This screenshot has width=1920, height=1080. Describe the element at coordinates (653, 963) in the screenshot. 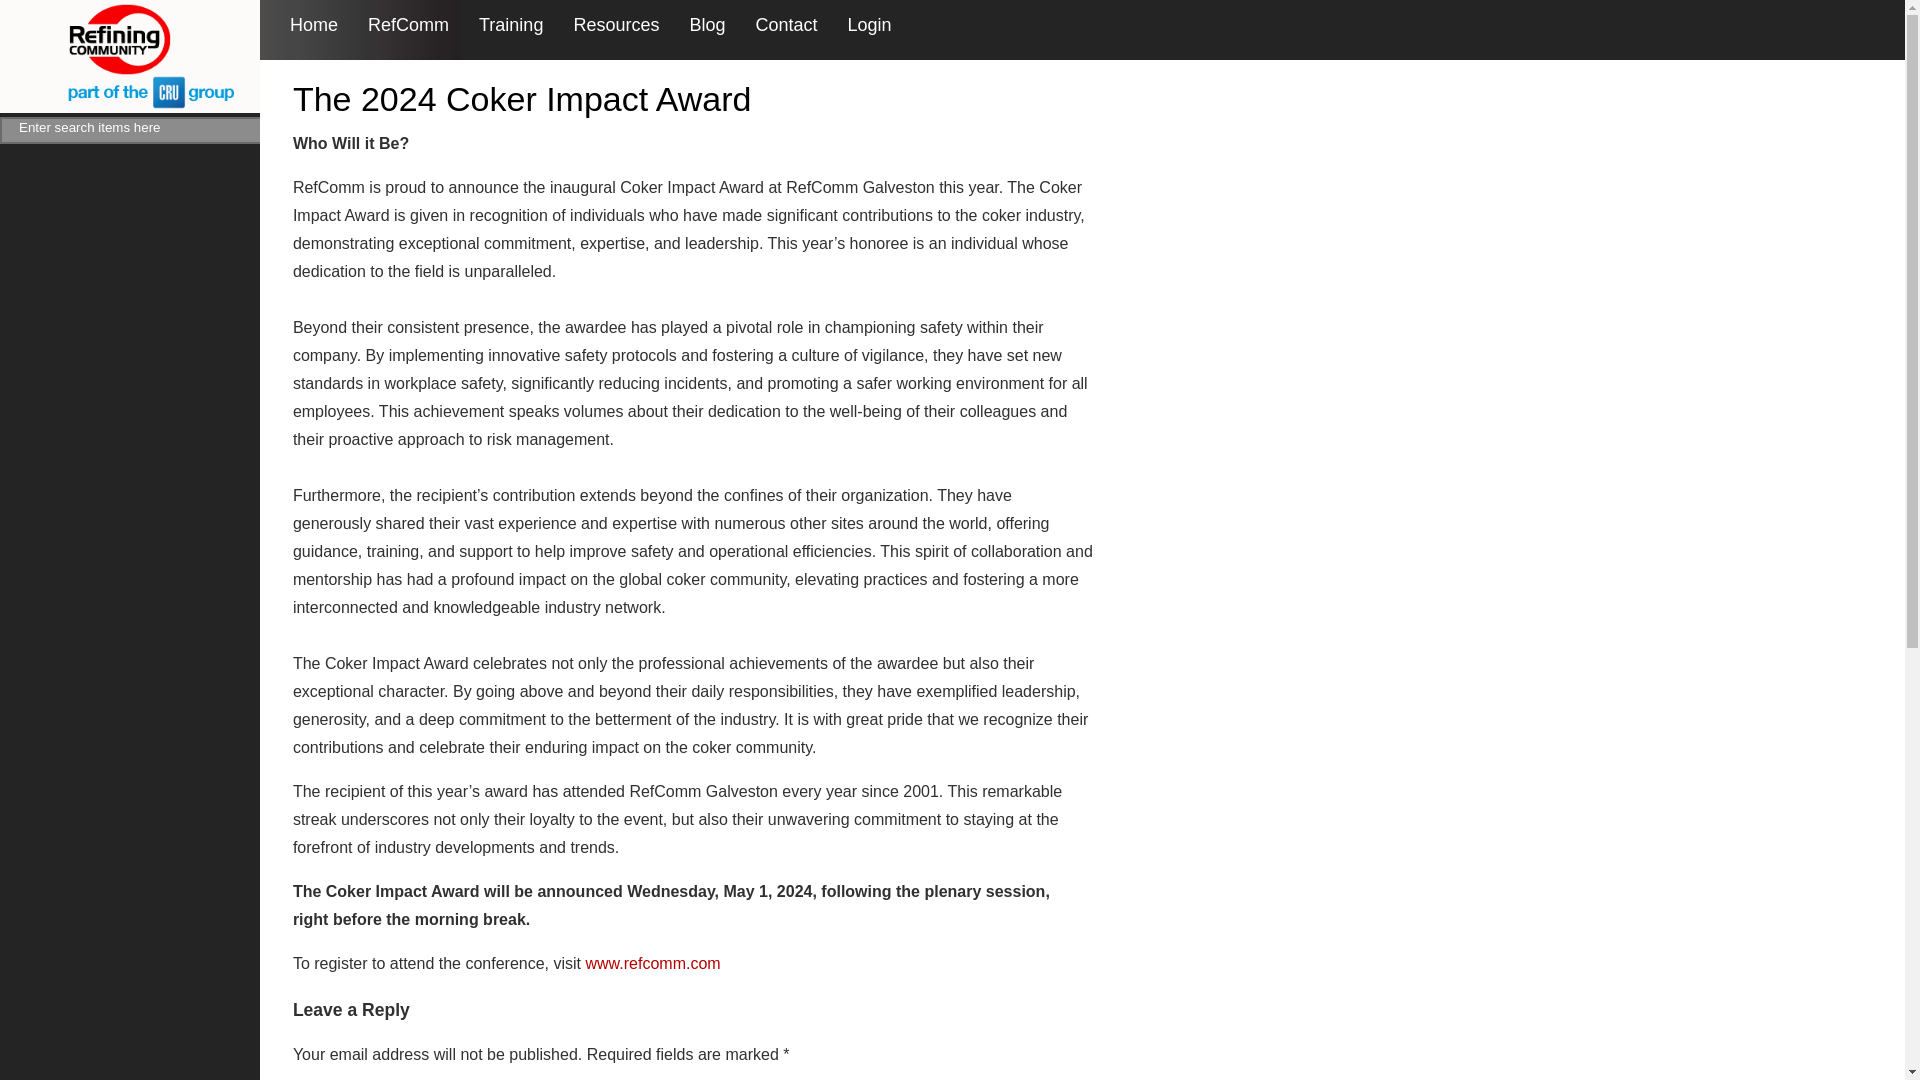

I see `www.refcomm.com` at that location.